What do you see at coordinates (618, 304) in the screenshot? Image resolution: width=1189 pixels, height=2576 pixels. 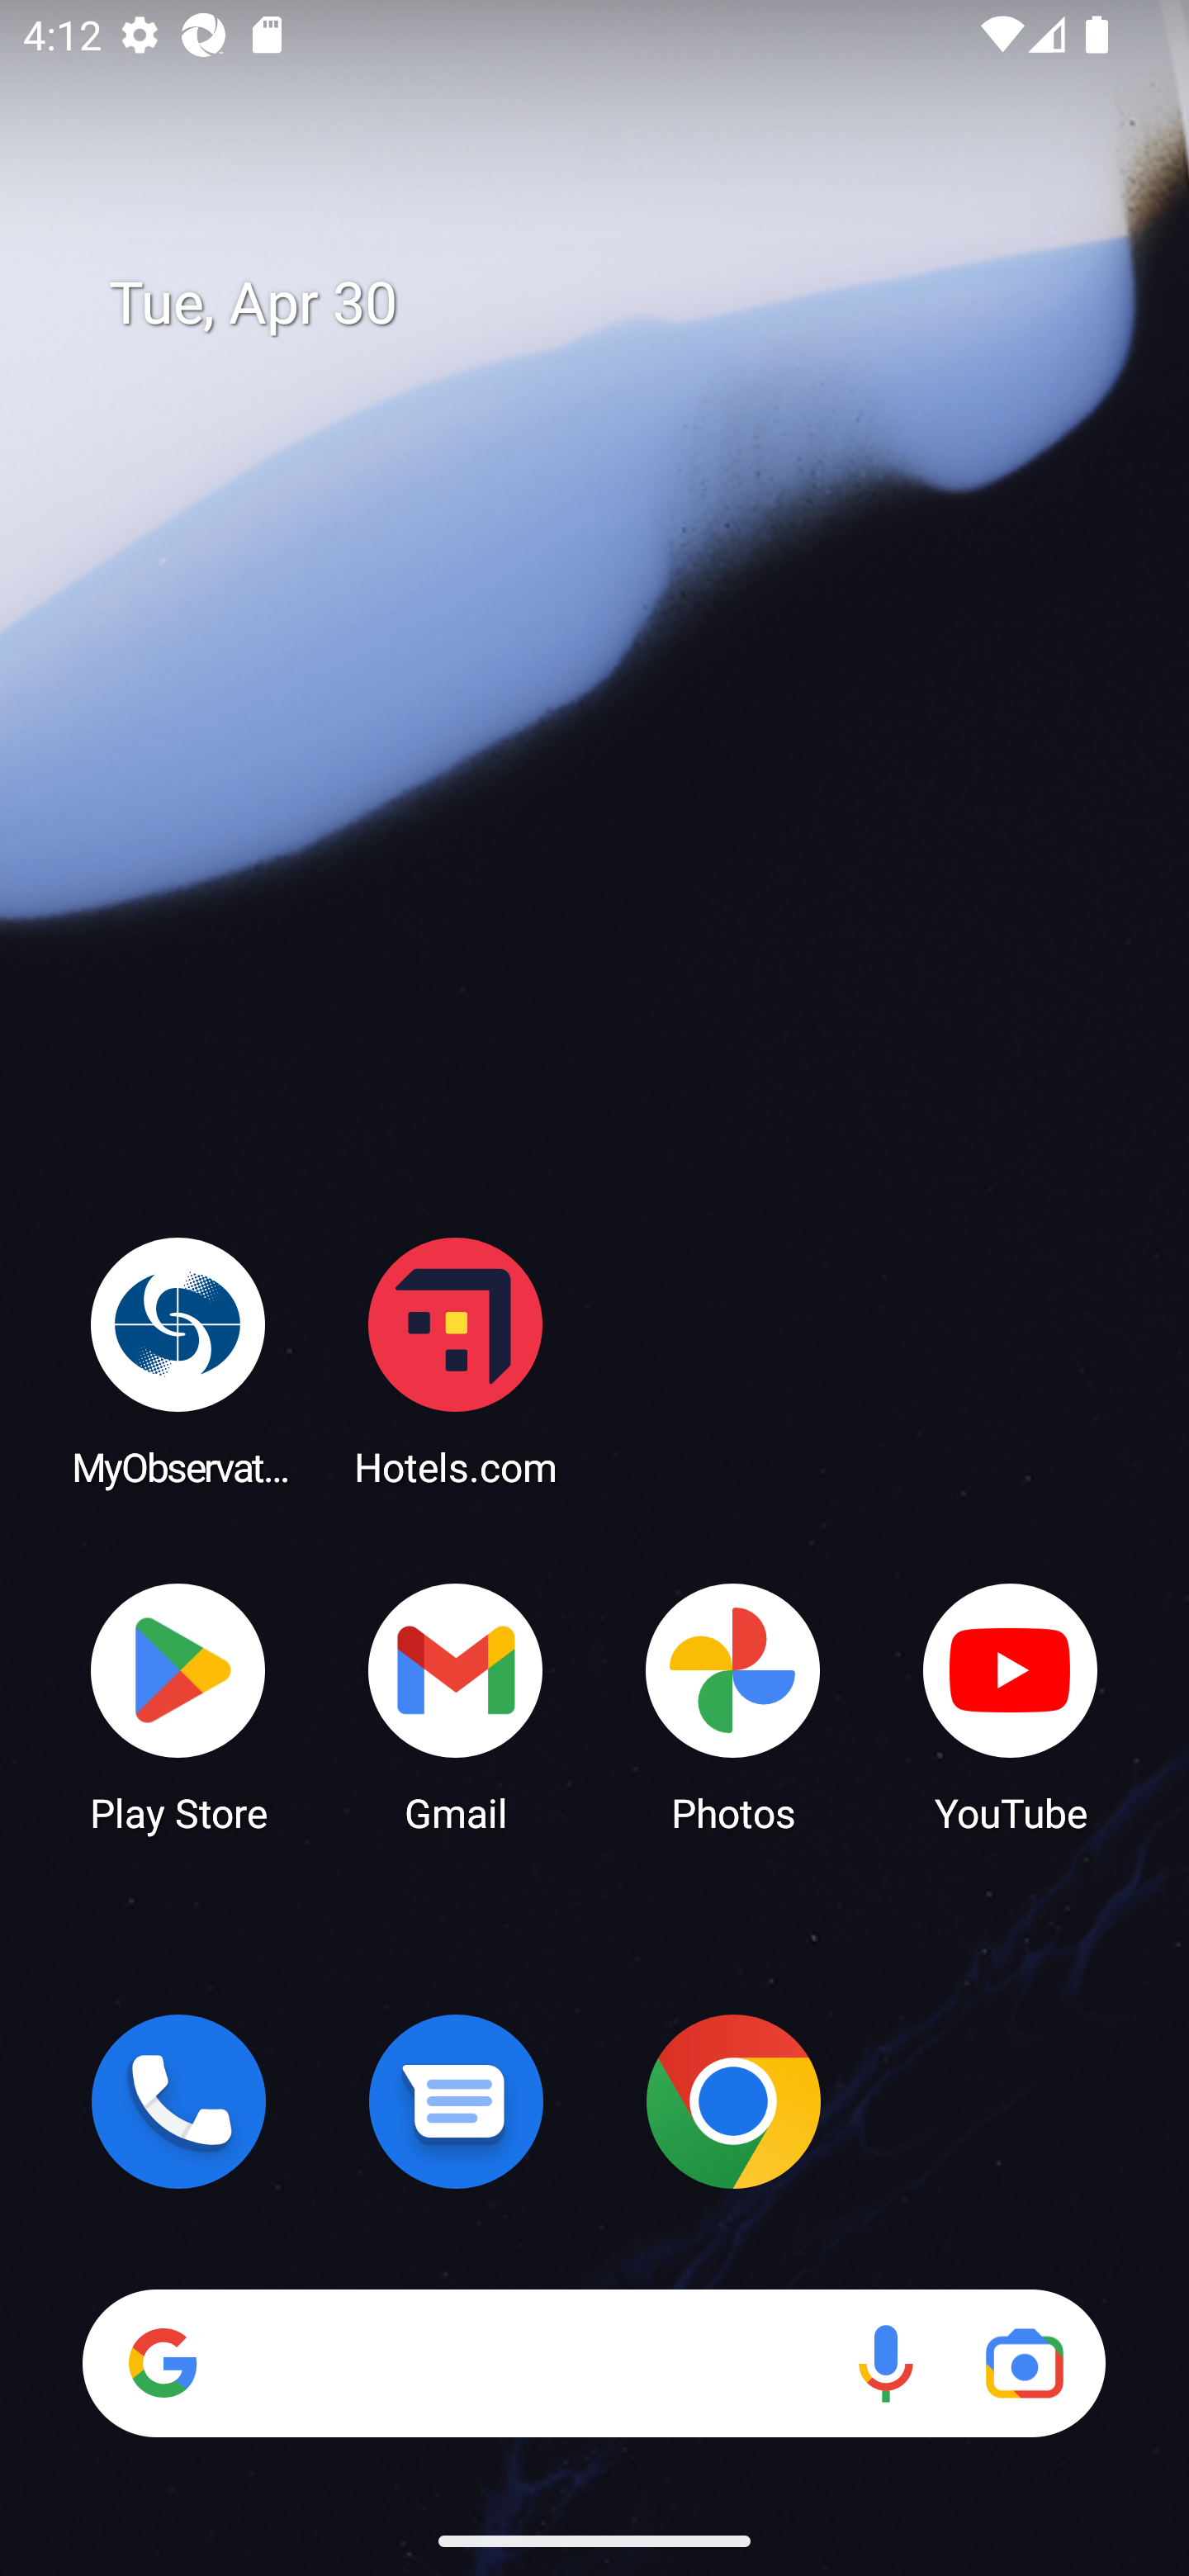 I see `Tue, Apr 30` at bounding box center [618, 304].